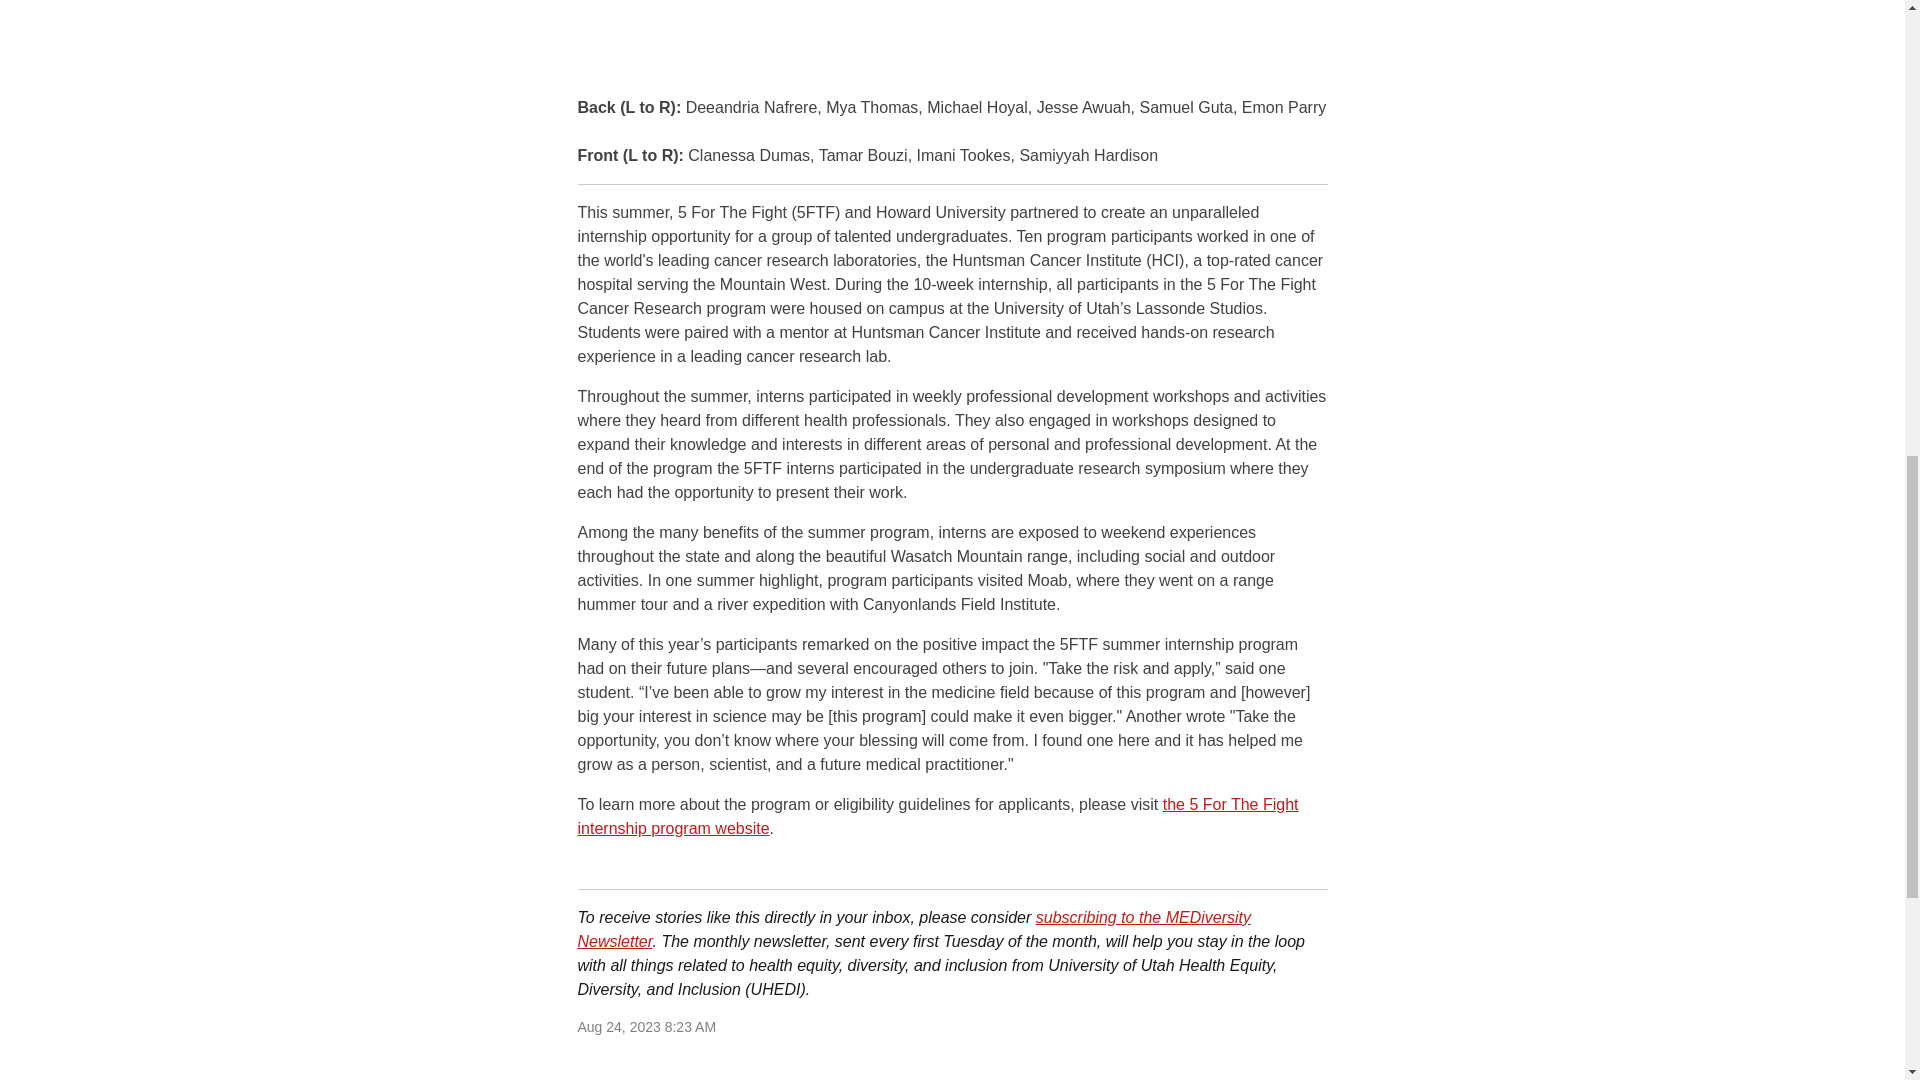 This screenshot has width=1920, height=1080. Describe the element at coordinates (952, 48) in the screenshot. I see `2023 Five for the fight interns` at that location.